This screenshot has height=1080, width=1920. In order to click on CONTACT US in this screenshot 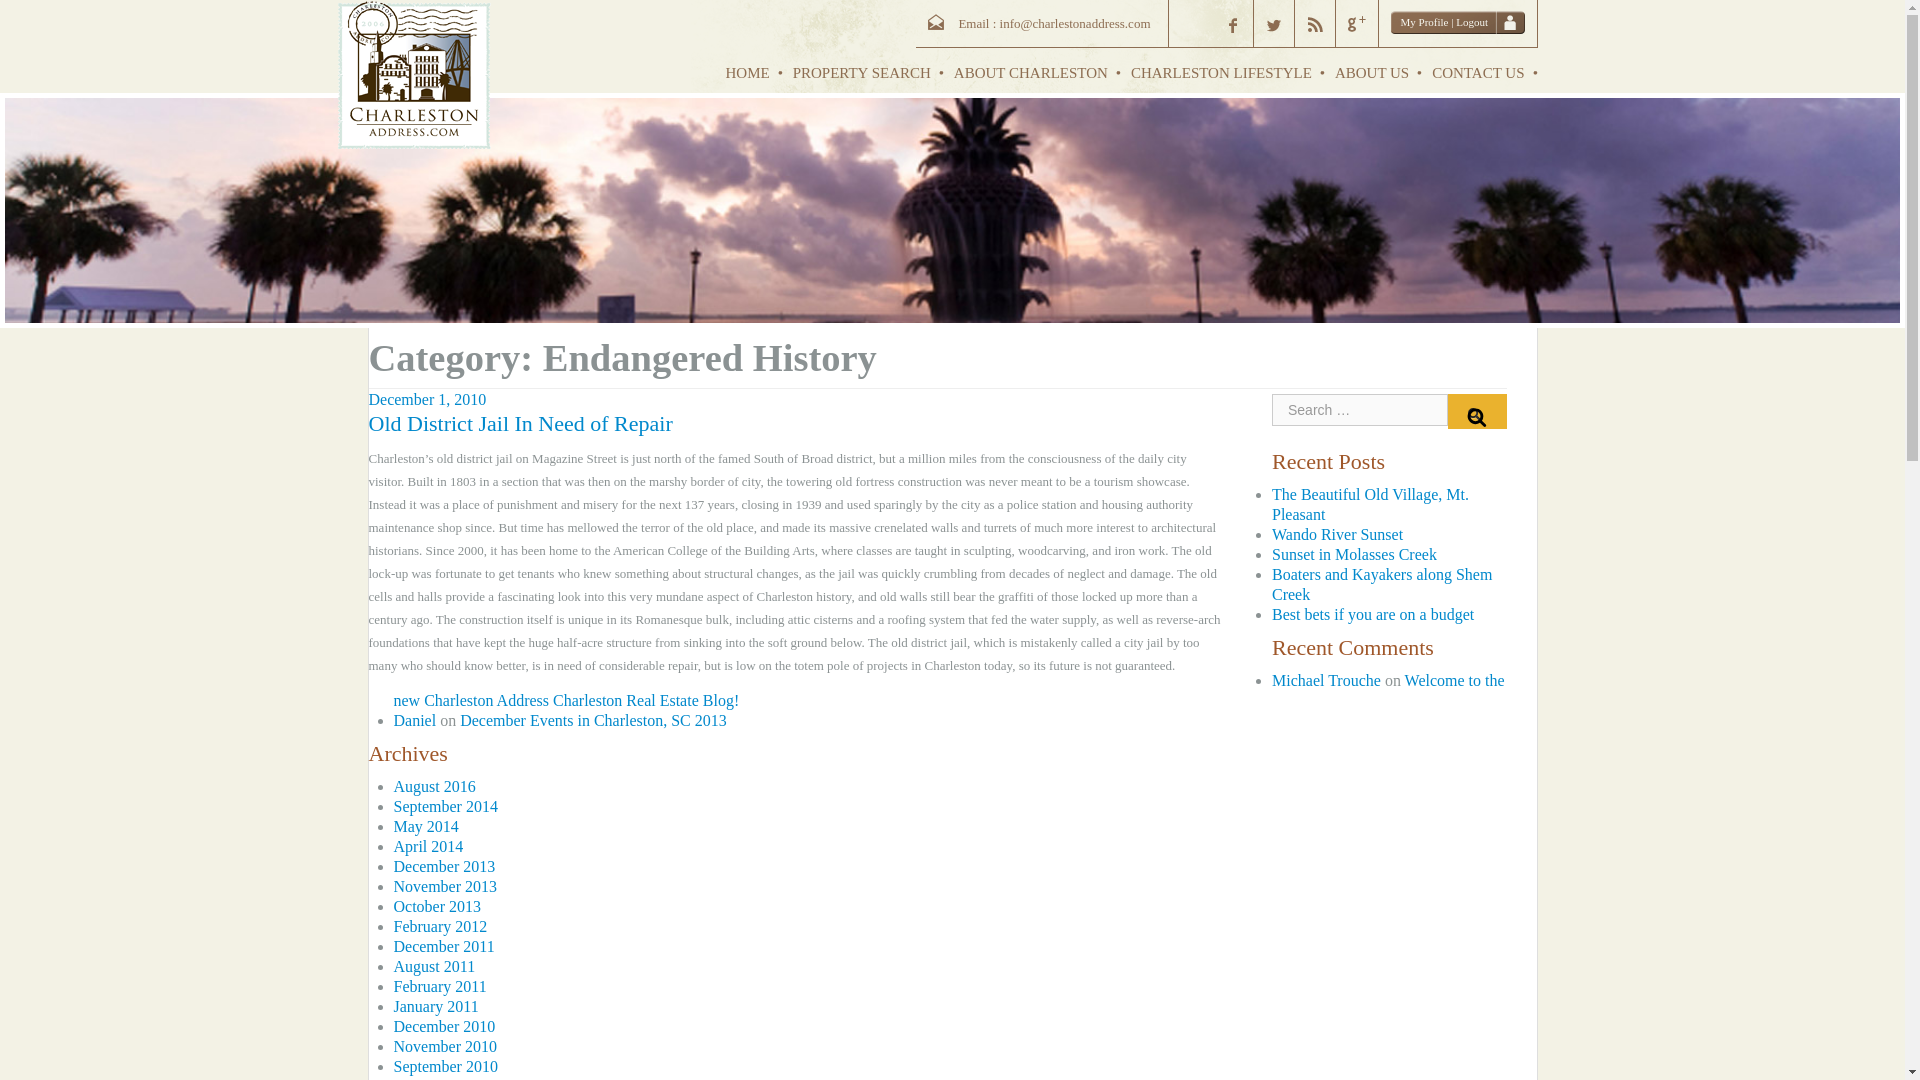, I will do `click(1480, 72)`.